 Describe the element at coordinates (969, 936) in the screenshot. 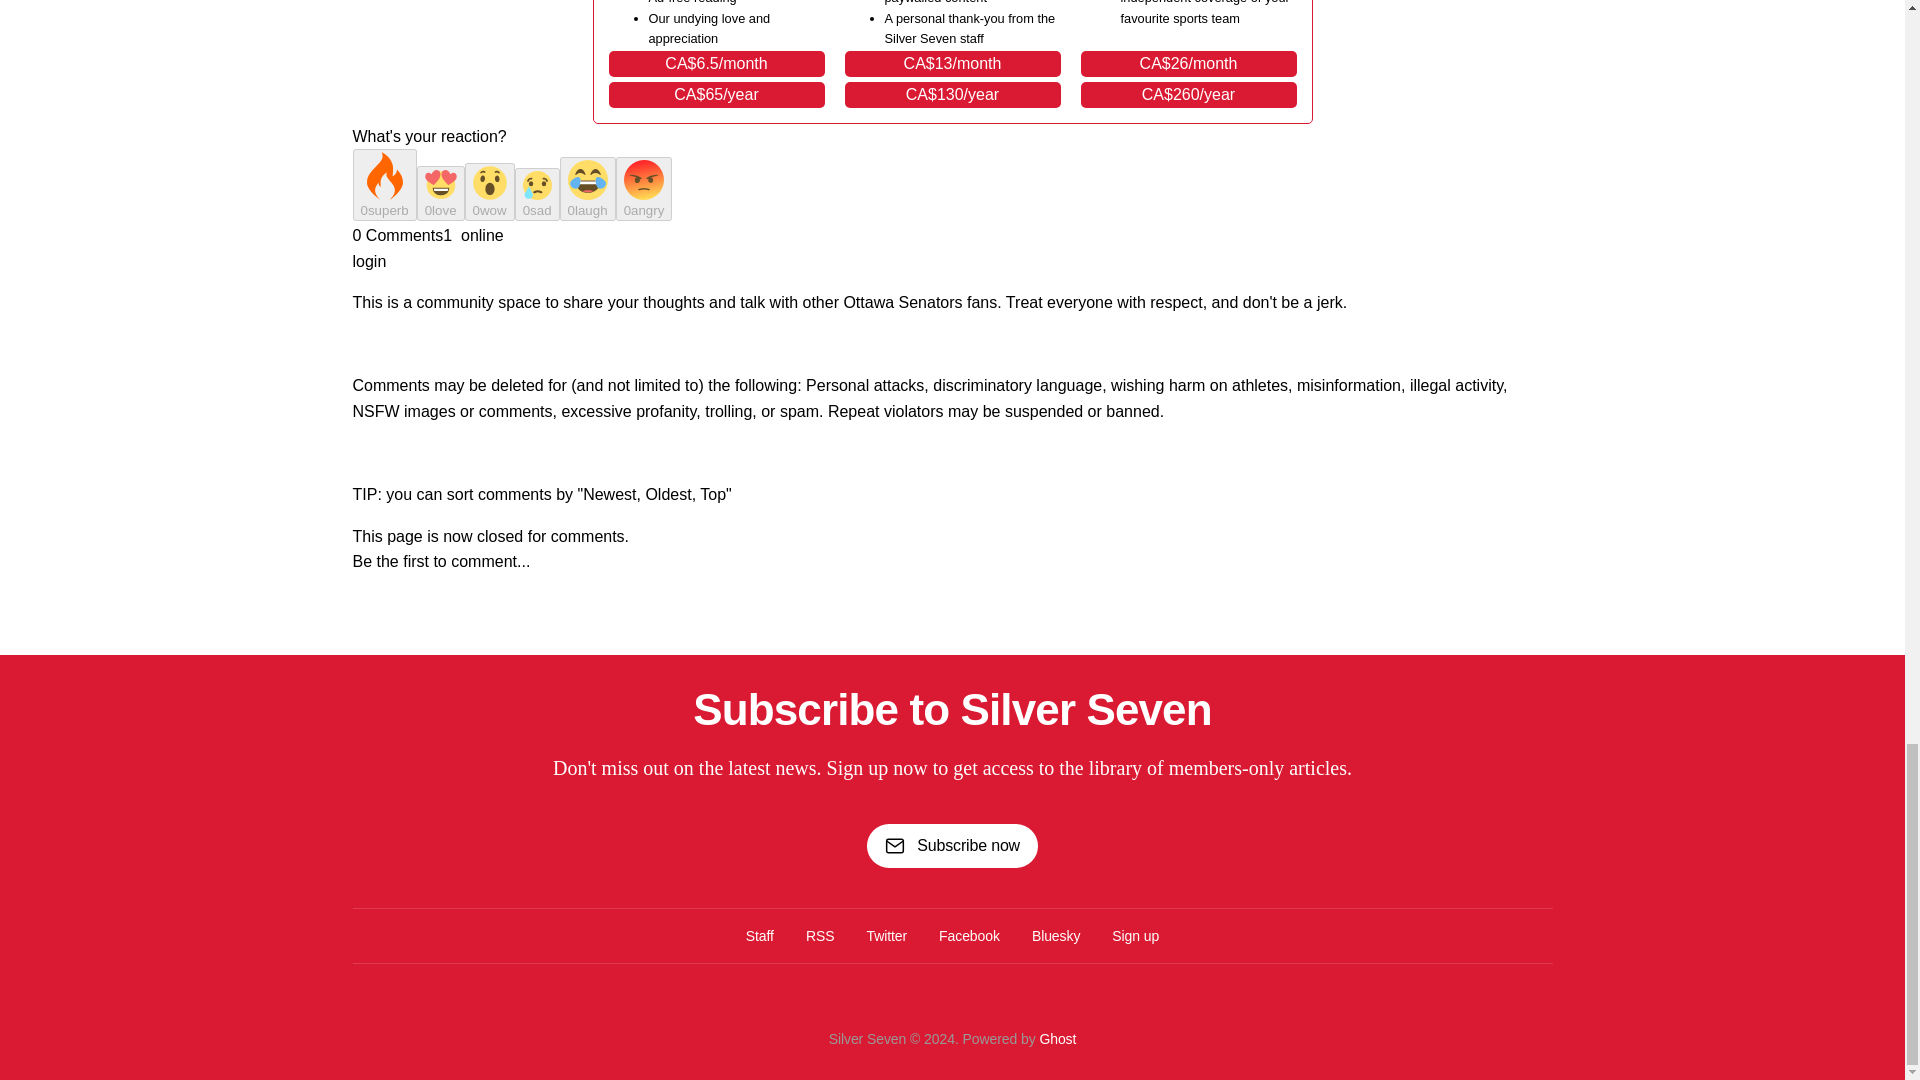

I see `Facebook` at that location.